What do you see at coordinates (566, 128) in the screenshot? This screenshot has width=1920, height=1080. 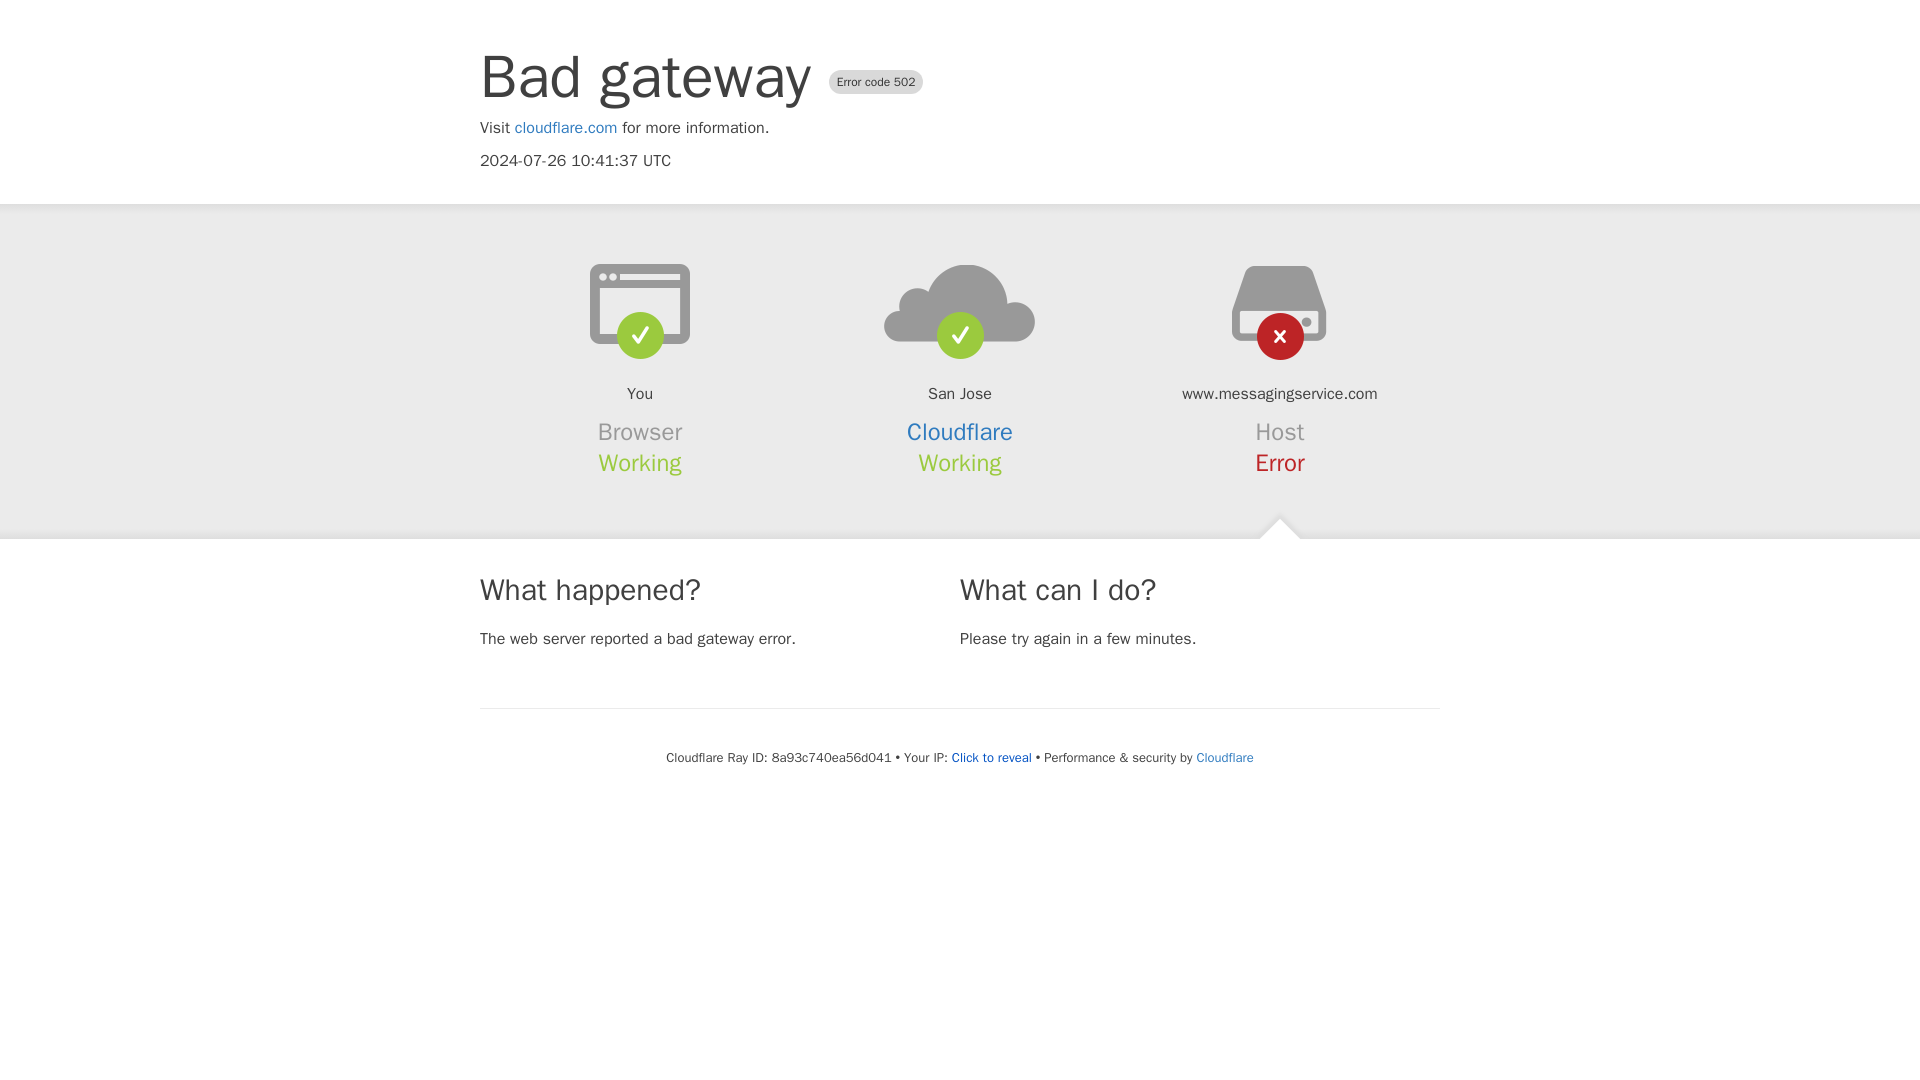 I see `cloudflare.com` at bounding box center [566, 128].